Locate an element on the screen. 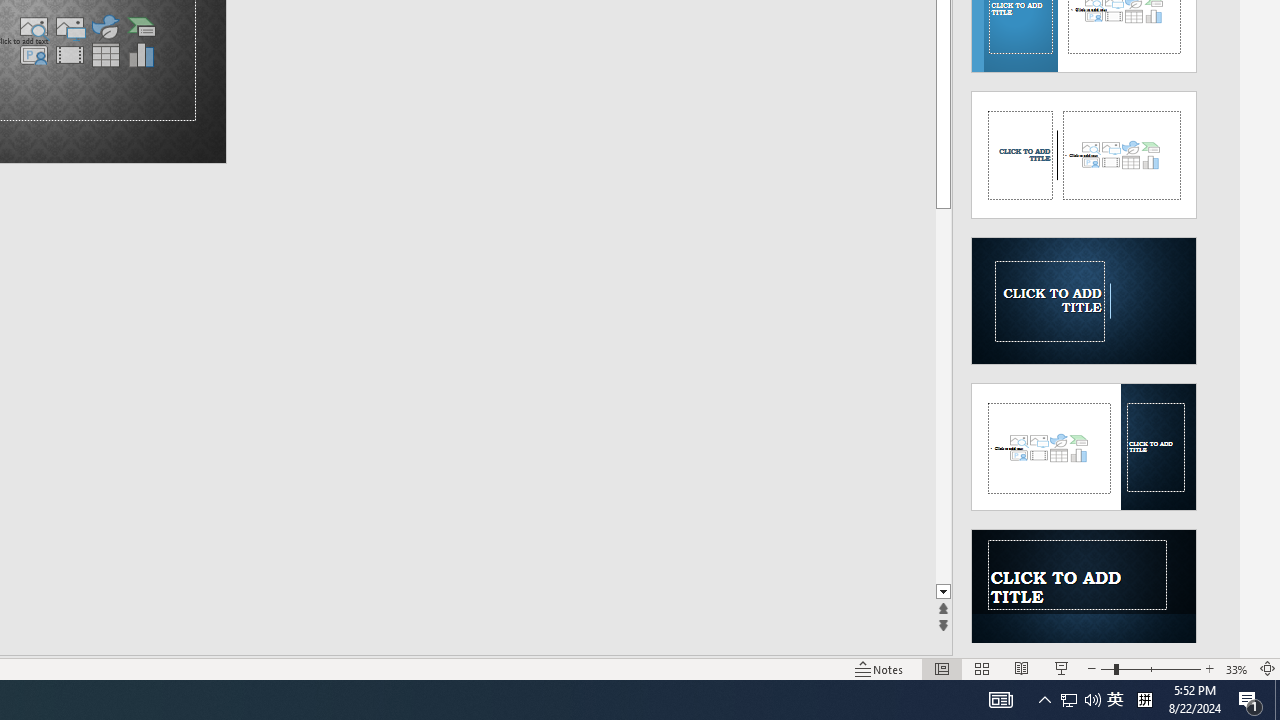  Slide Sorter is located at coordinates (982, 668).